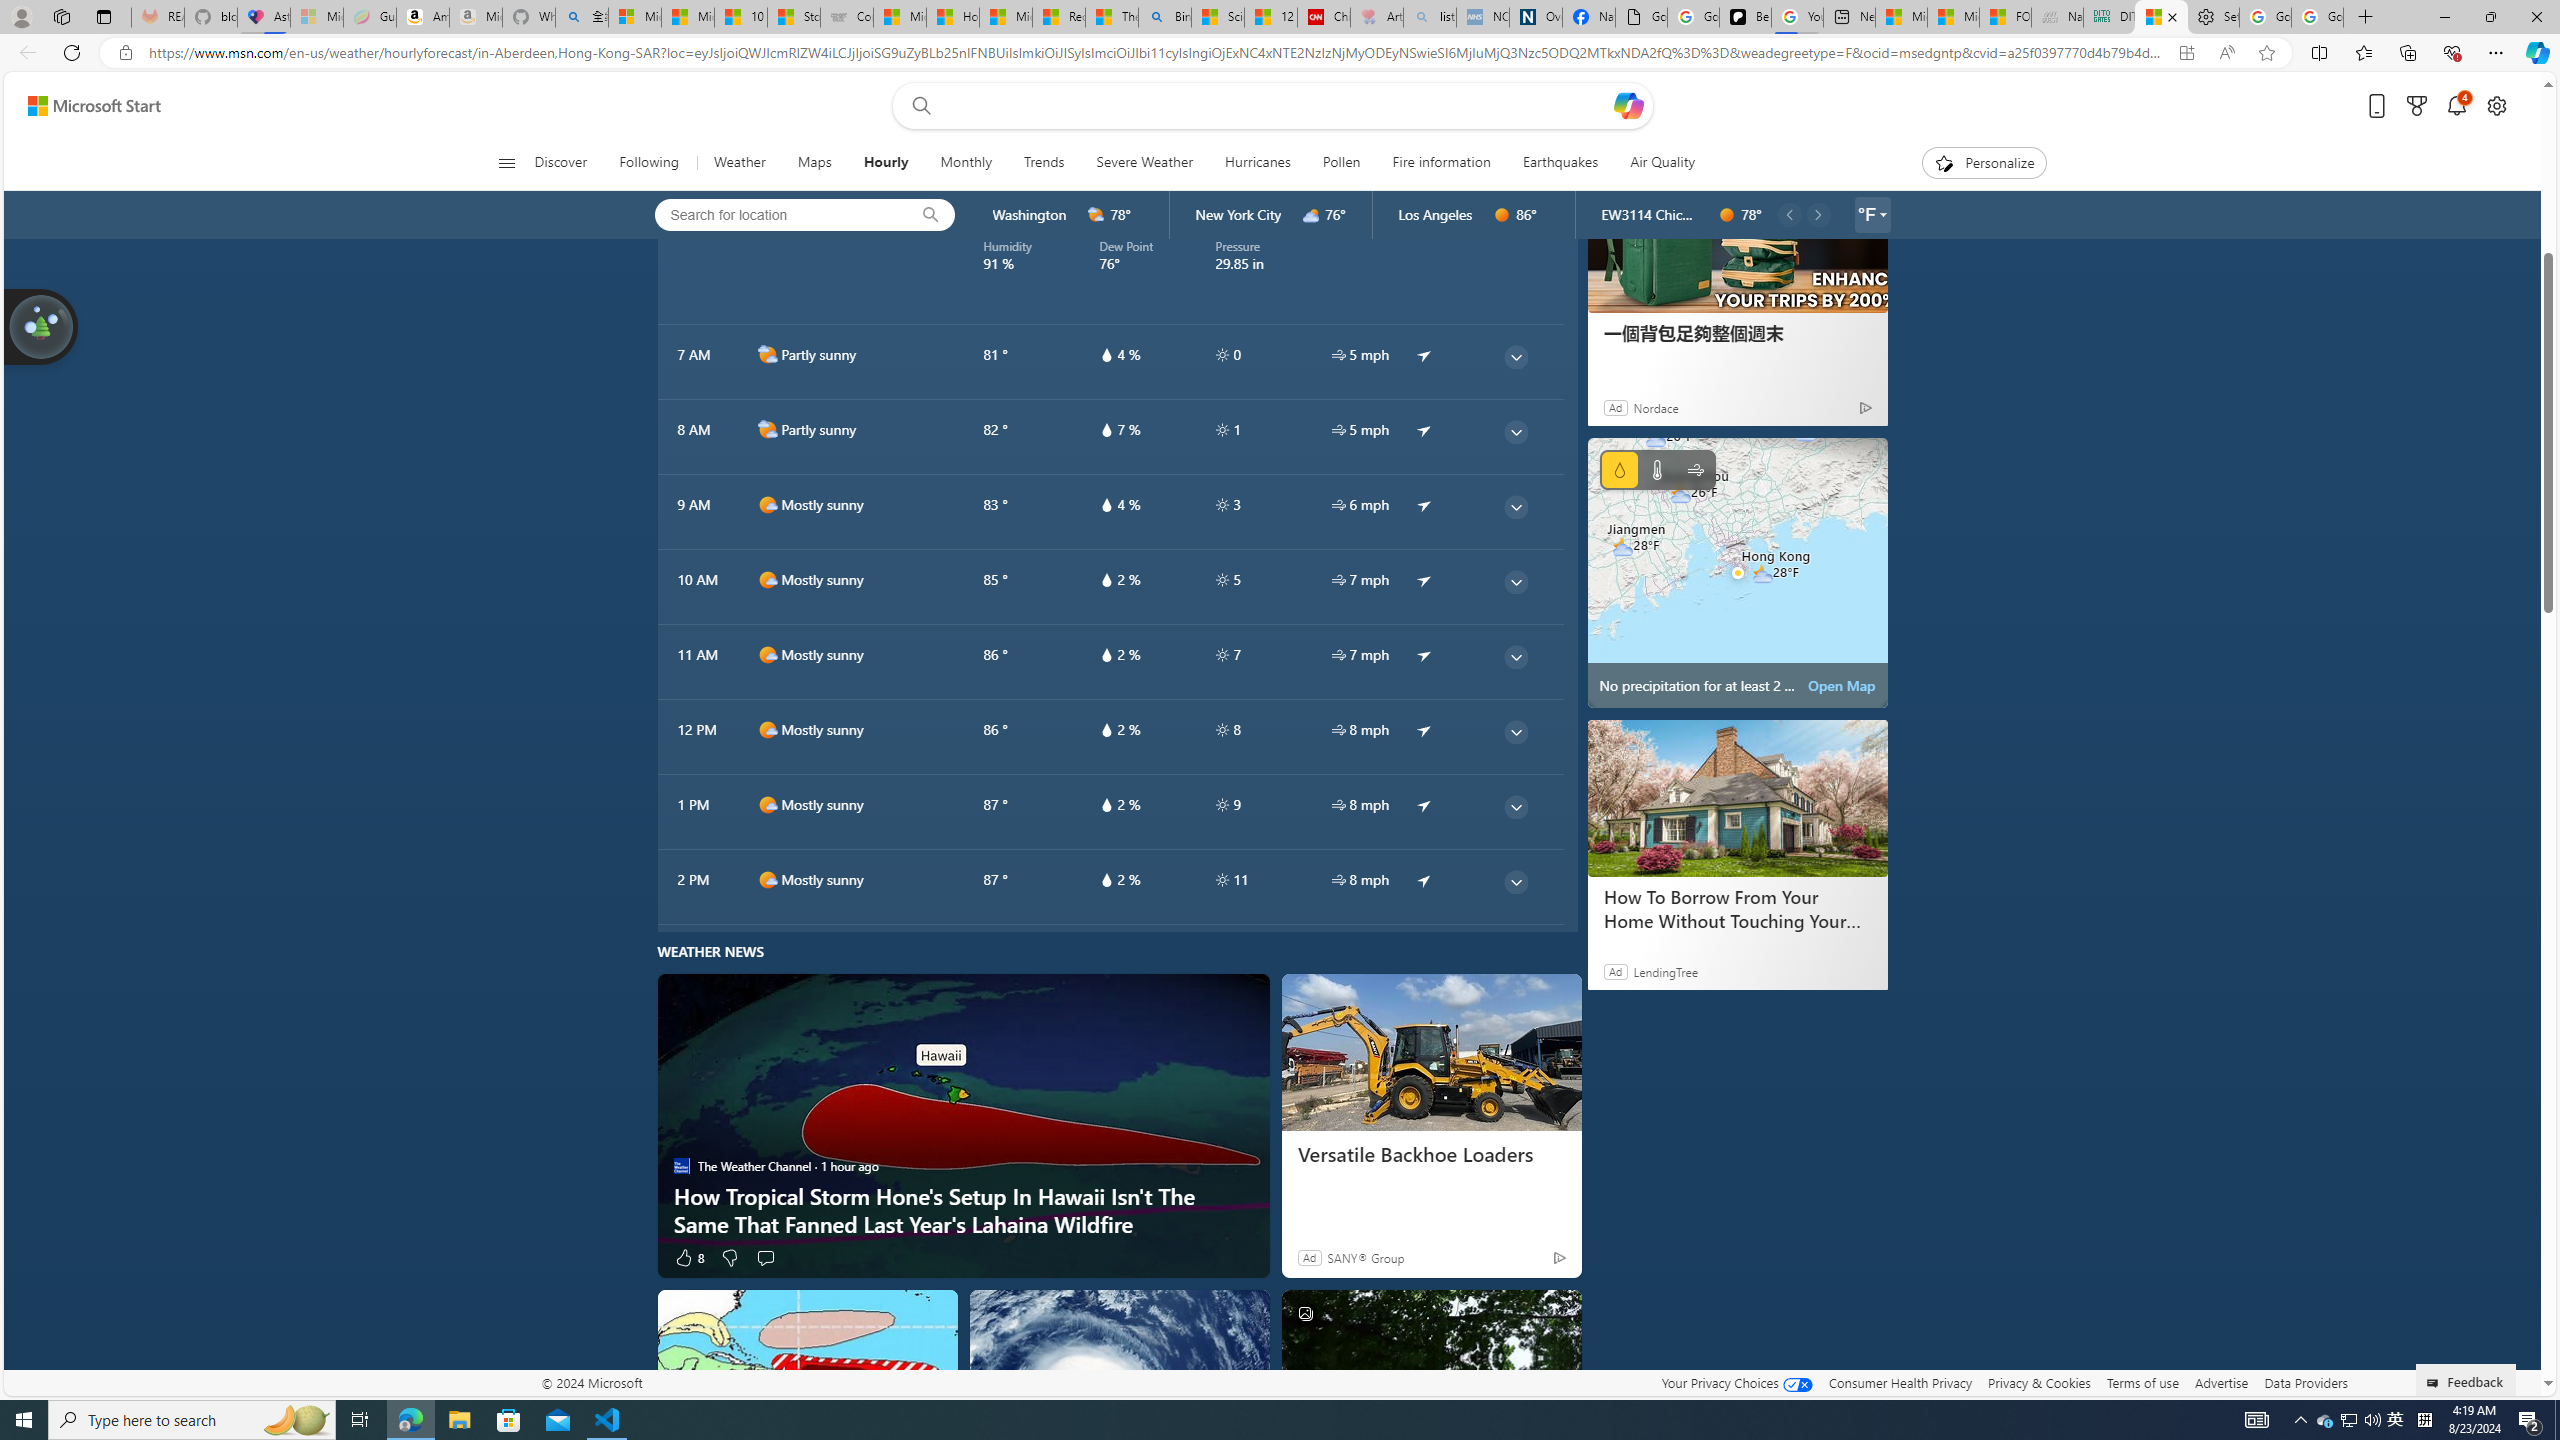 The image size is (2560, 1440). I want to click on Start the conversation, so click(765, 1256).